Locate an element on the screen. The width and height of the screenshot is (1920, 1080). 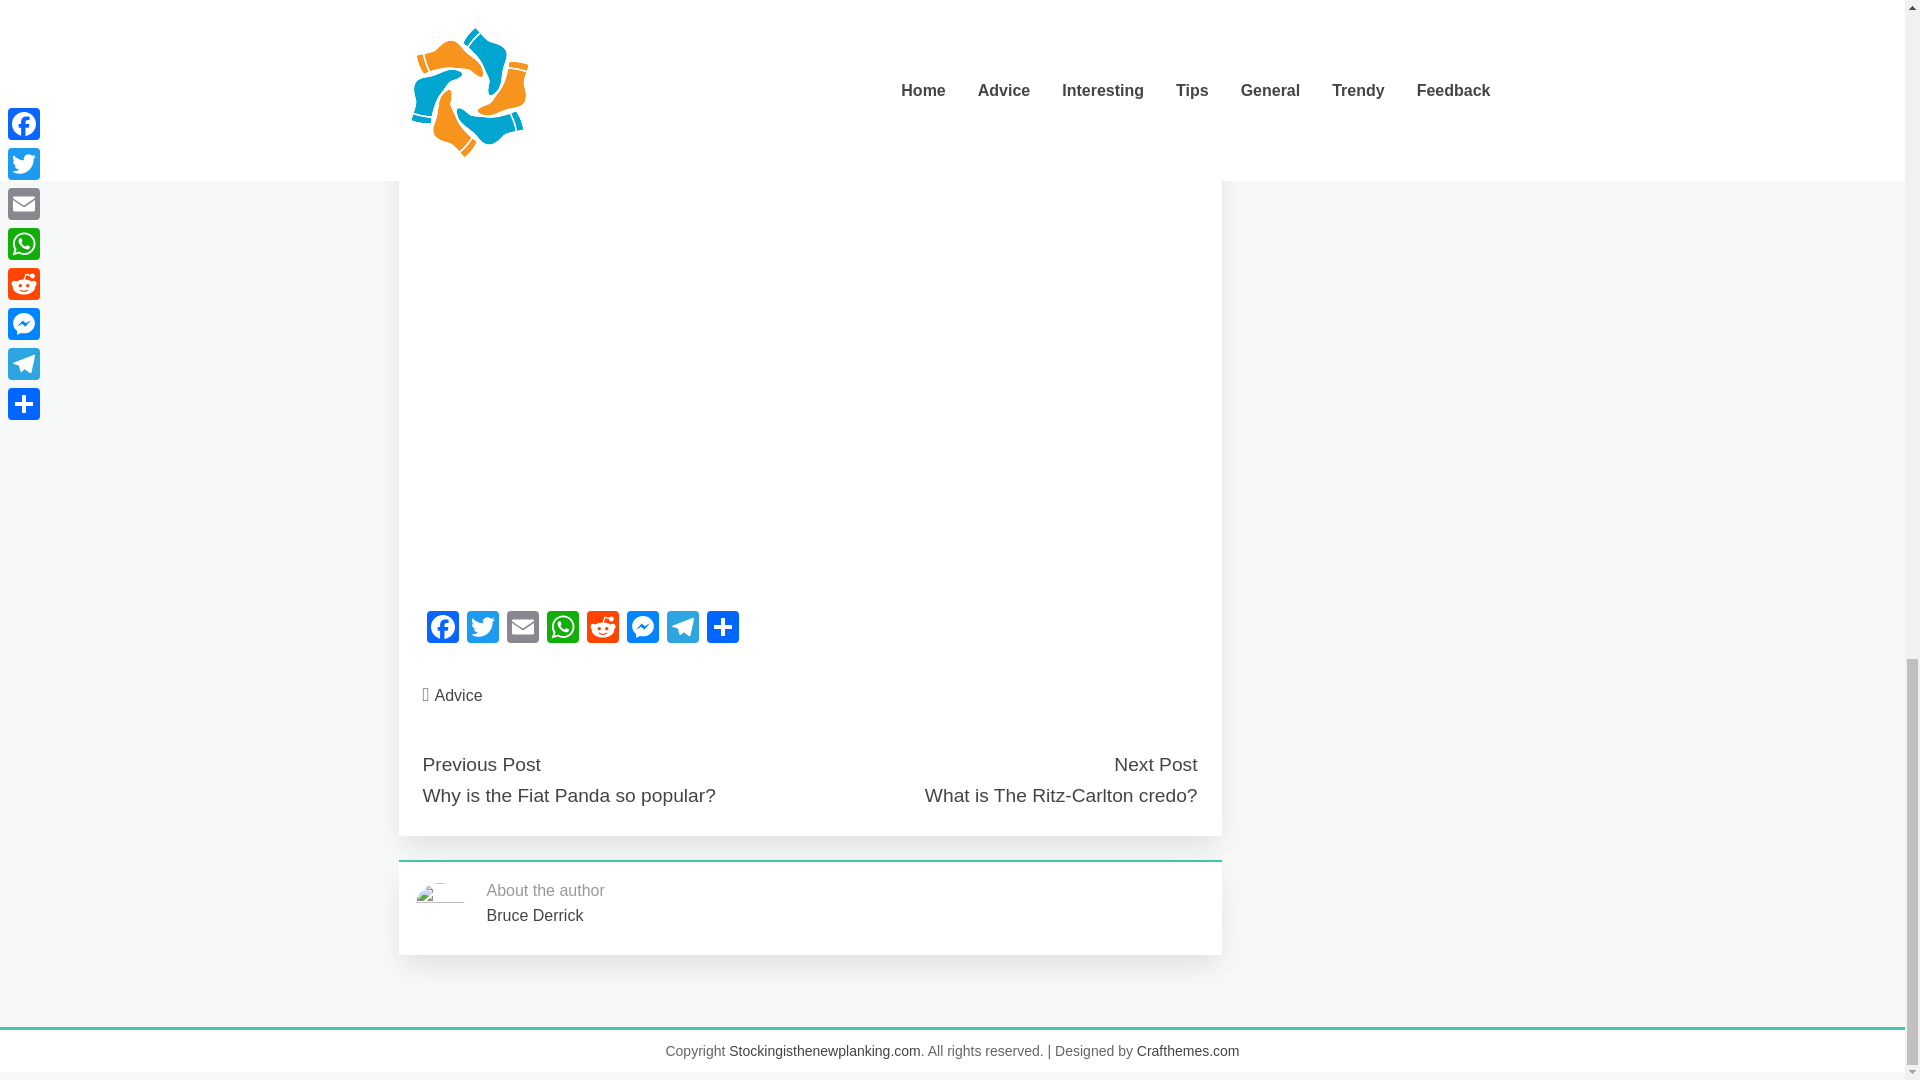
Next Post is located at coordinates (1154, 764).